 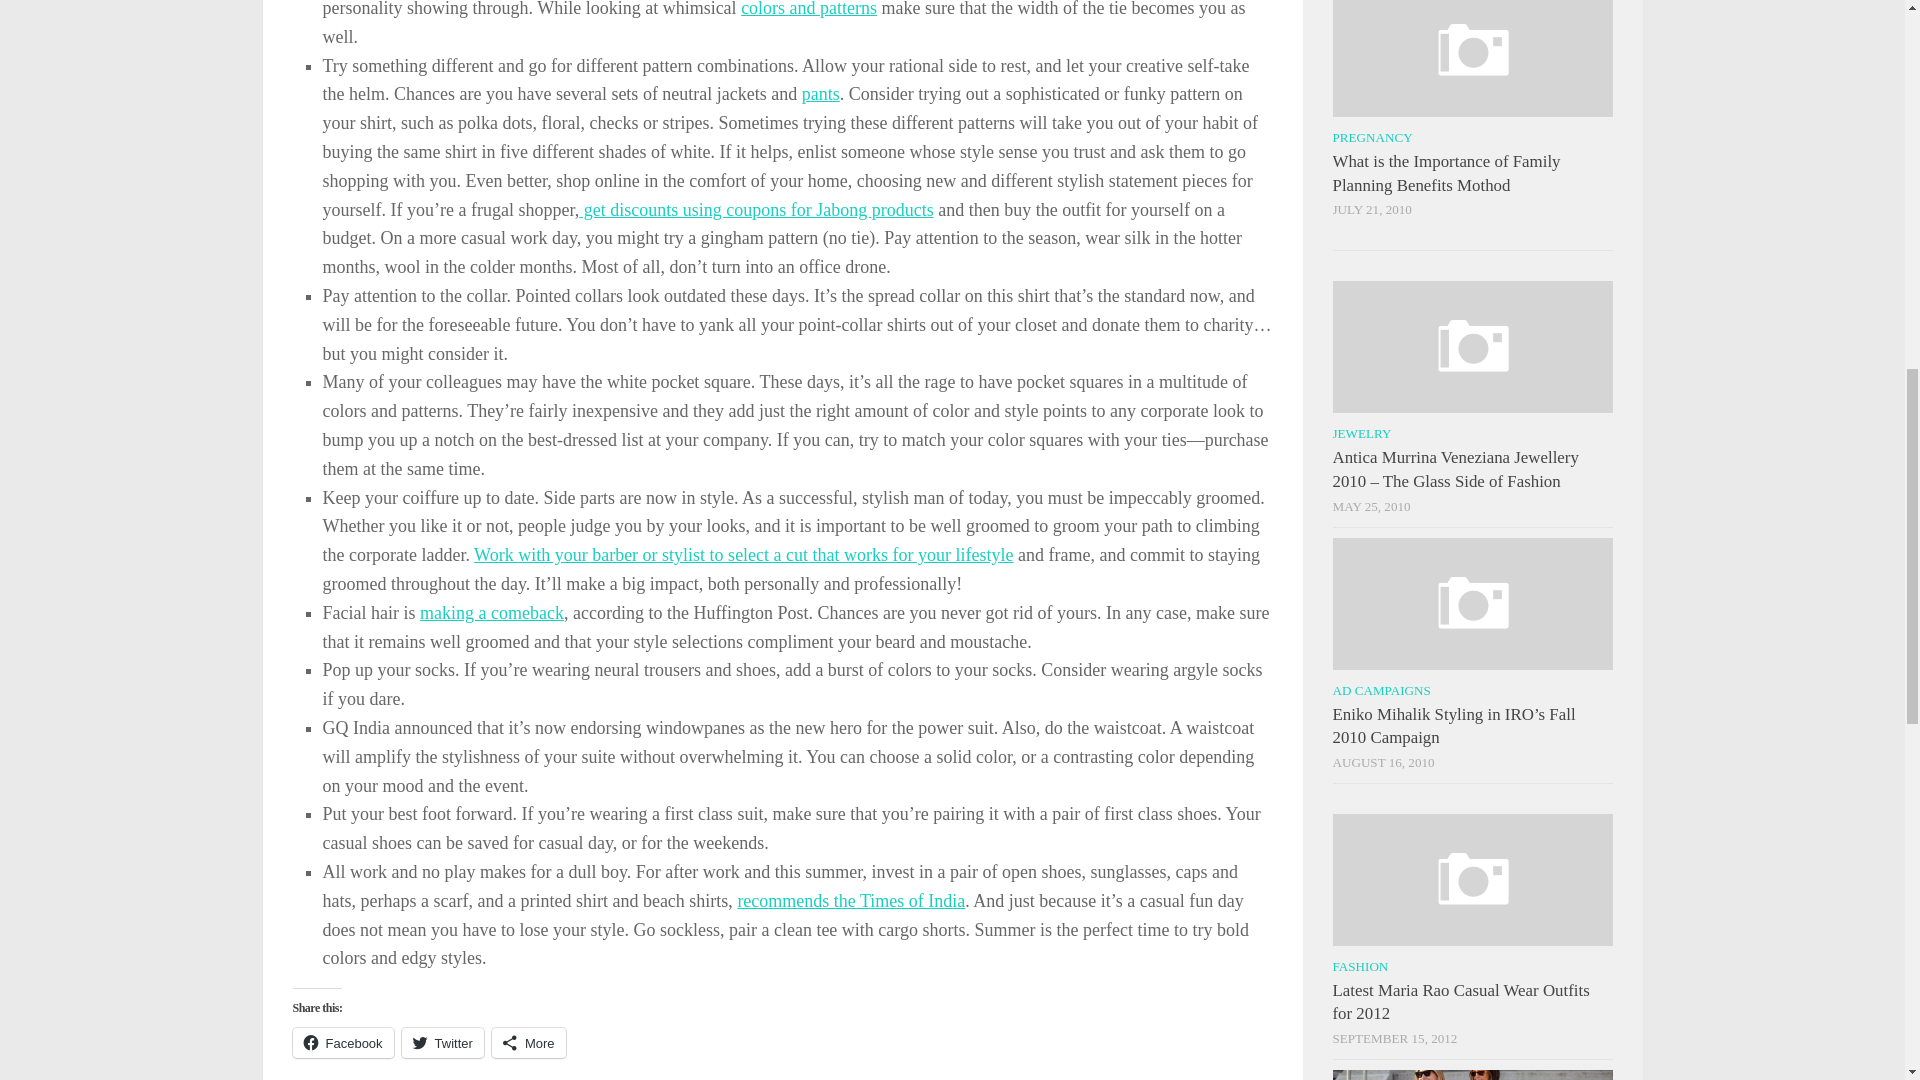 What do you see at coordinates (442, 1043) in the screenshot?
I see `Twitter` at bounding box center [442, 1043].